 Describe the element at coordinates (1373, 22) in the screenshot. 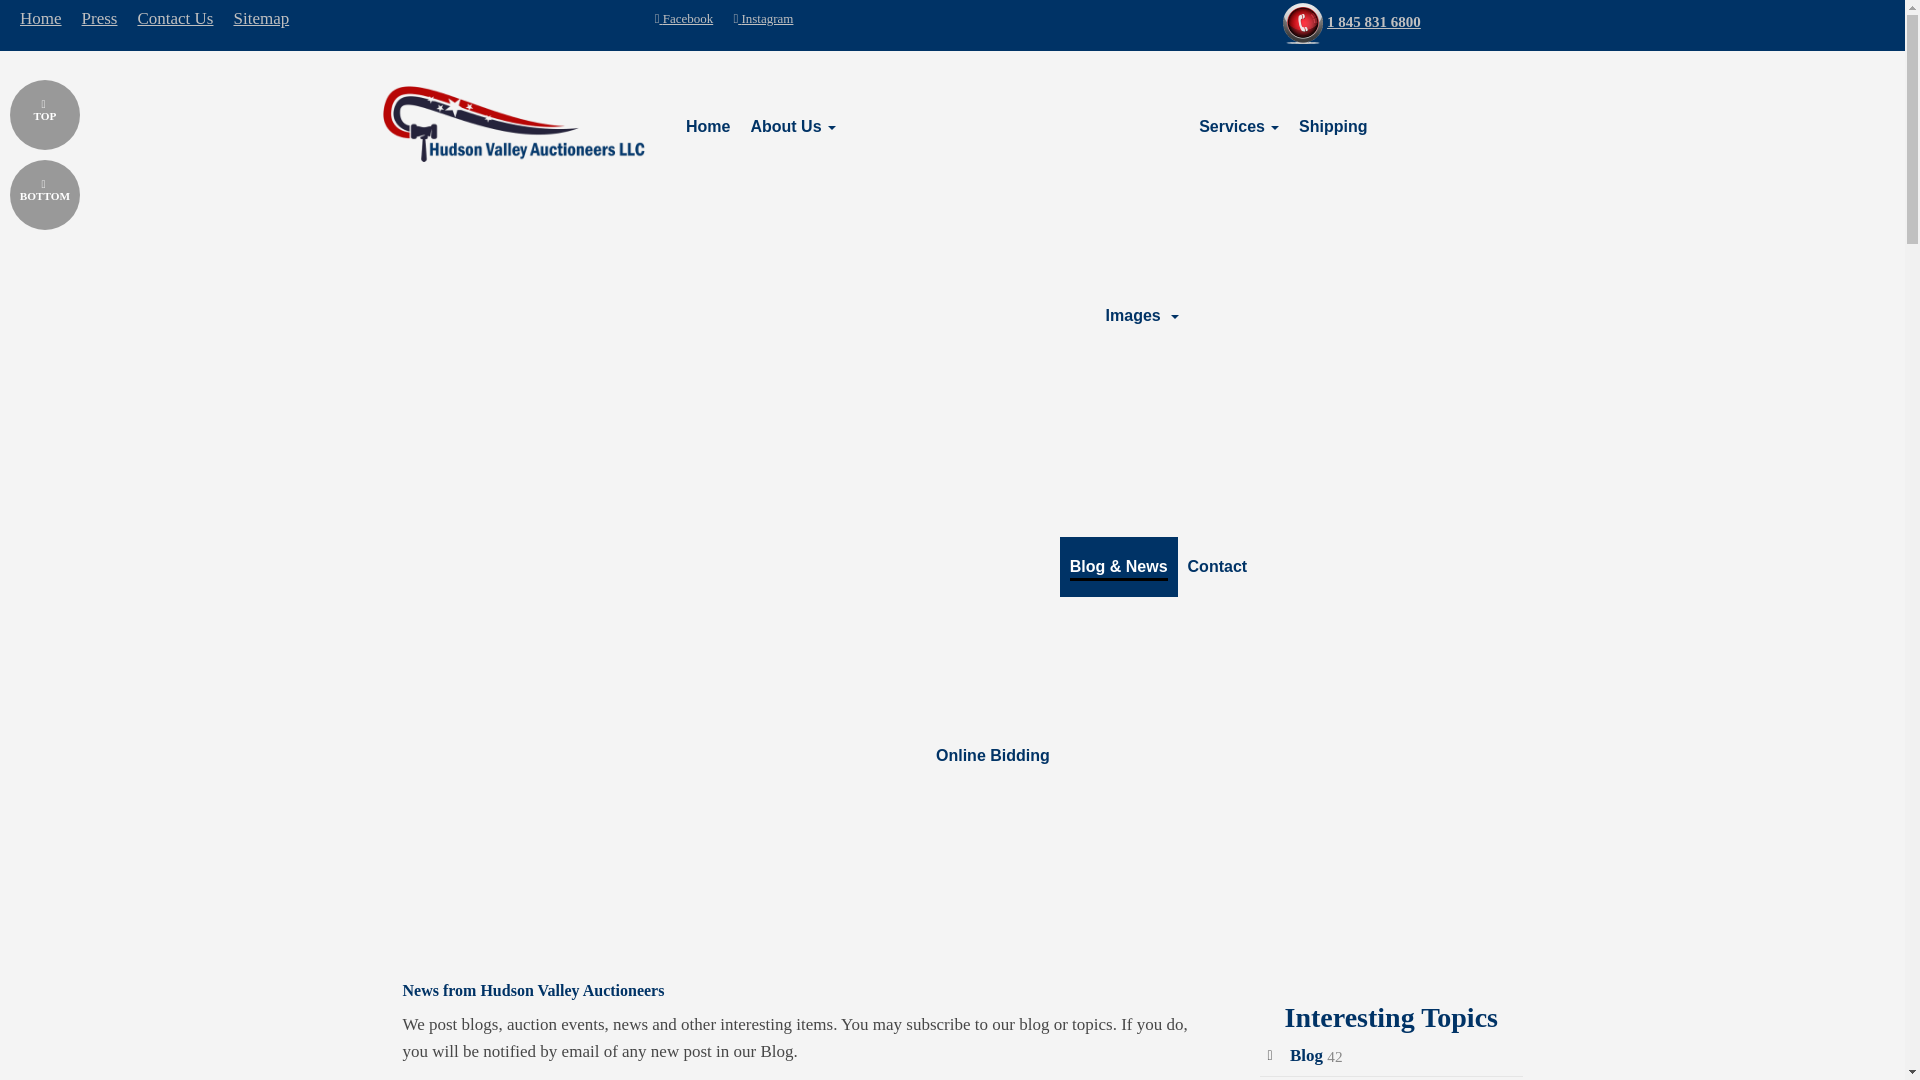

I see `1 845 831 6800` at that location.